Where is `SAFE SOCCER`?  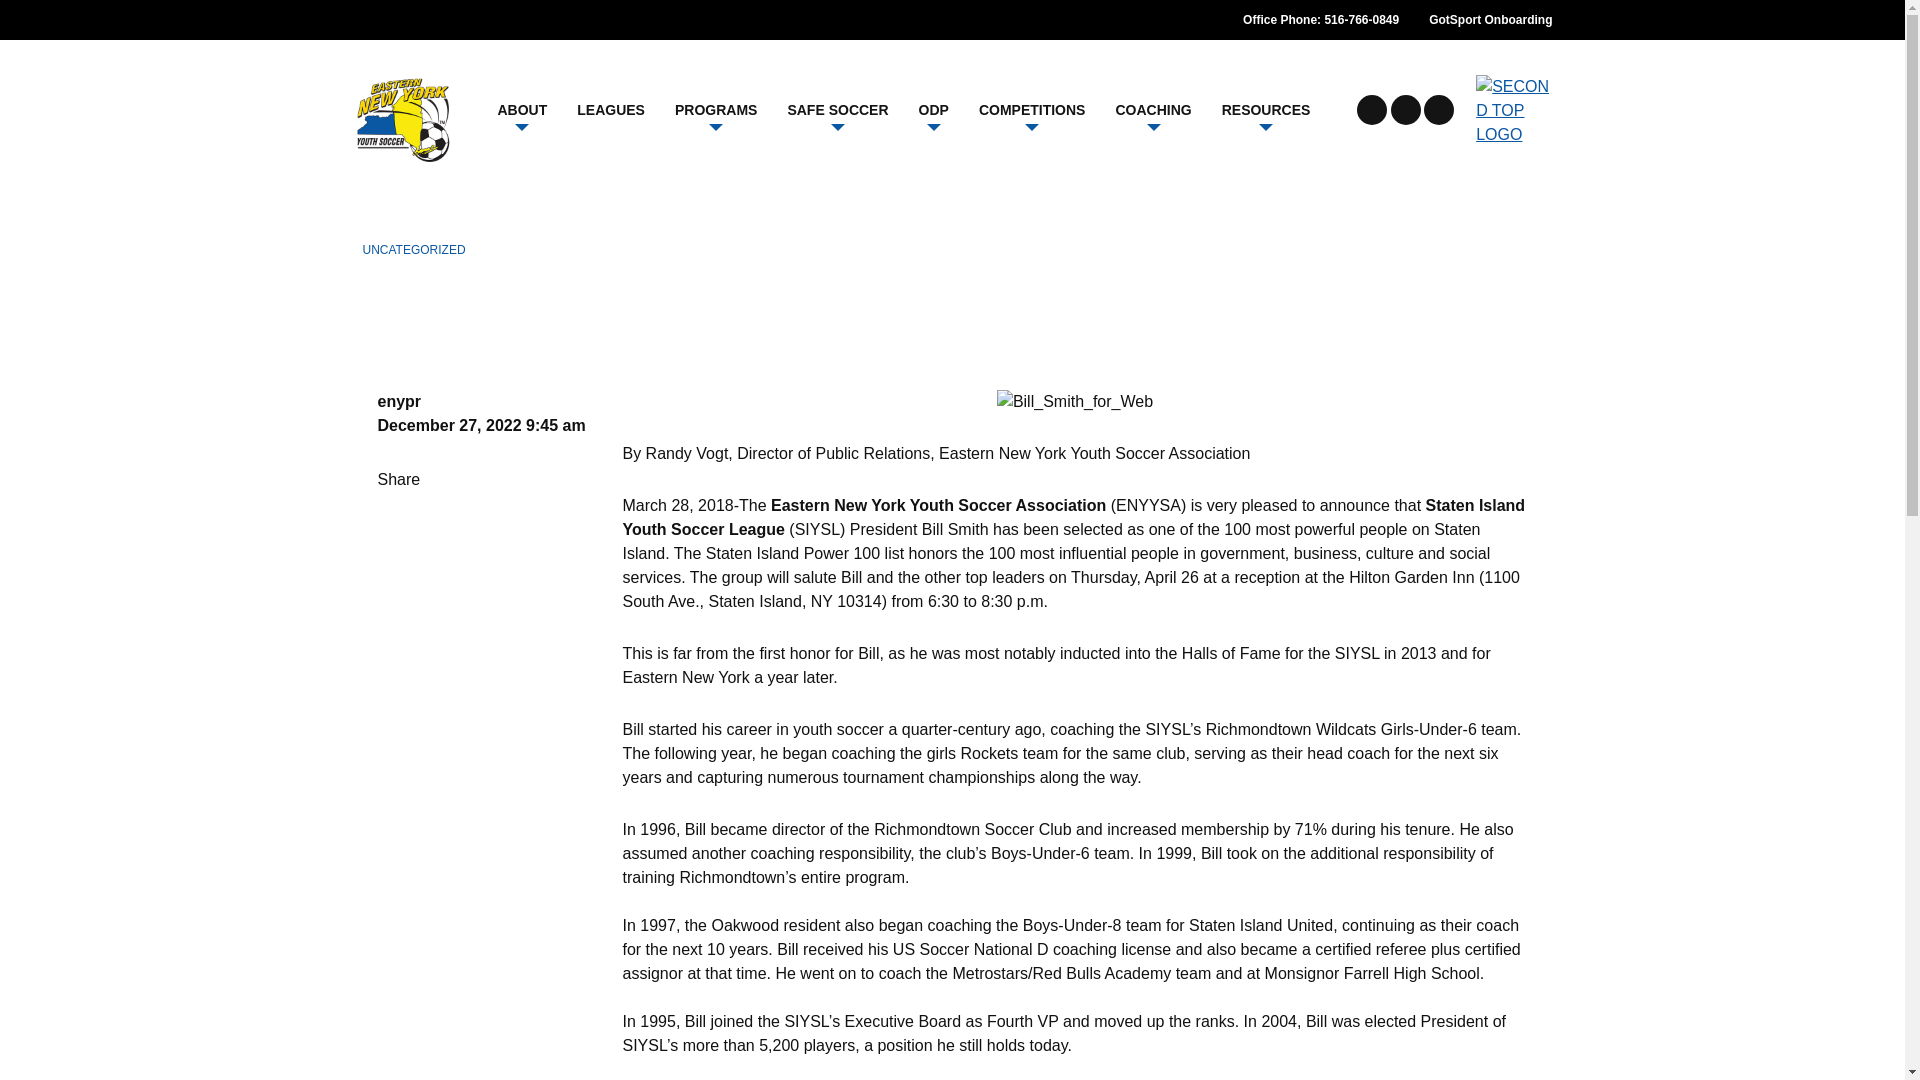
SAFE SOCCER is located at coordinates (836, 110).